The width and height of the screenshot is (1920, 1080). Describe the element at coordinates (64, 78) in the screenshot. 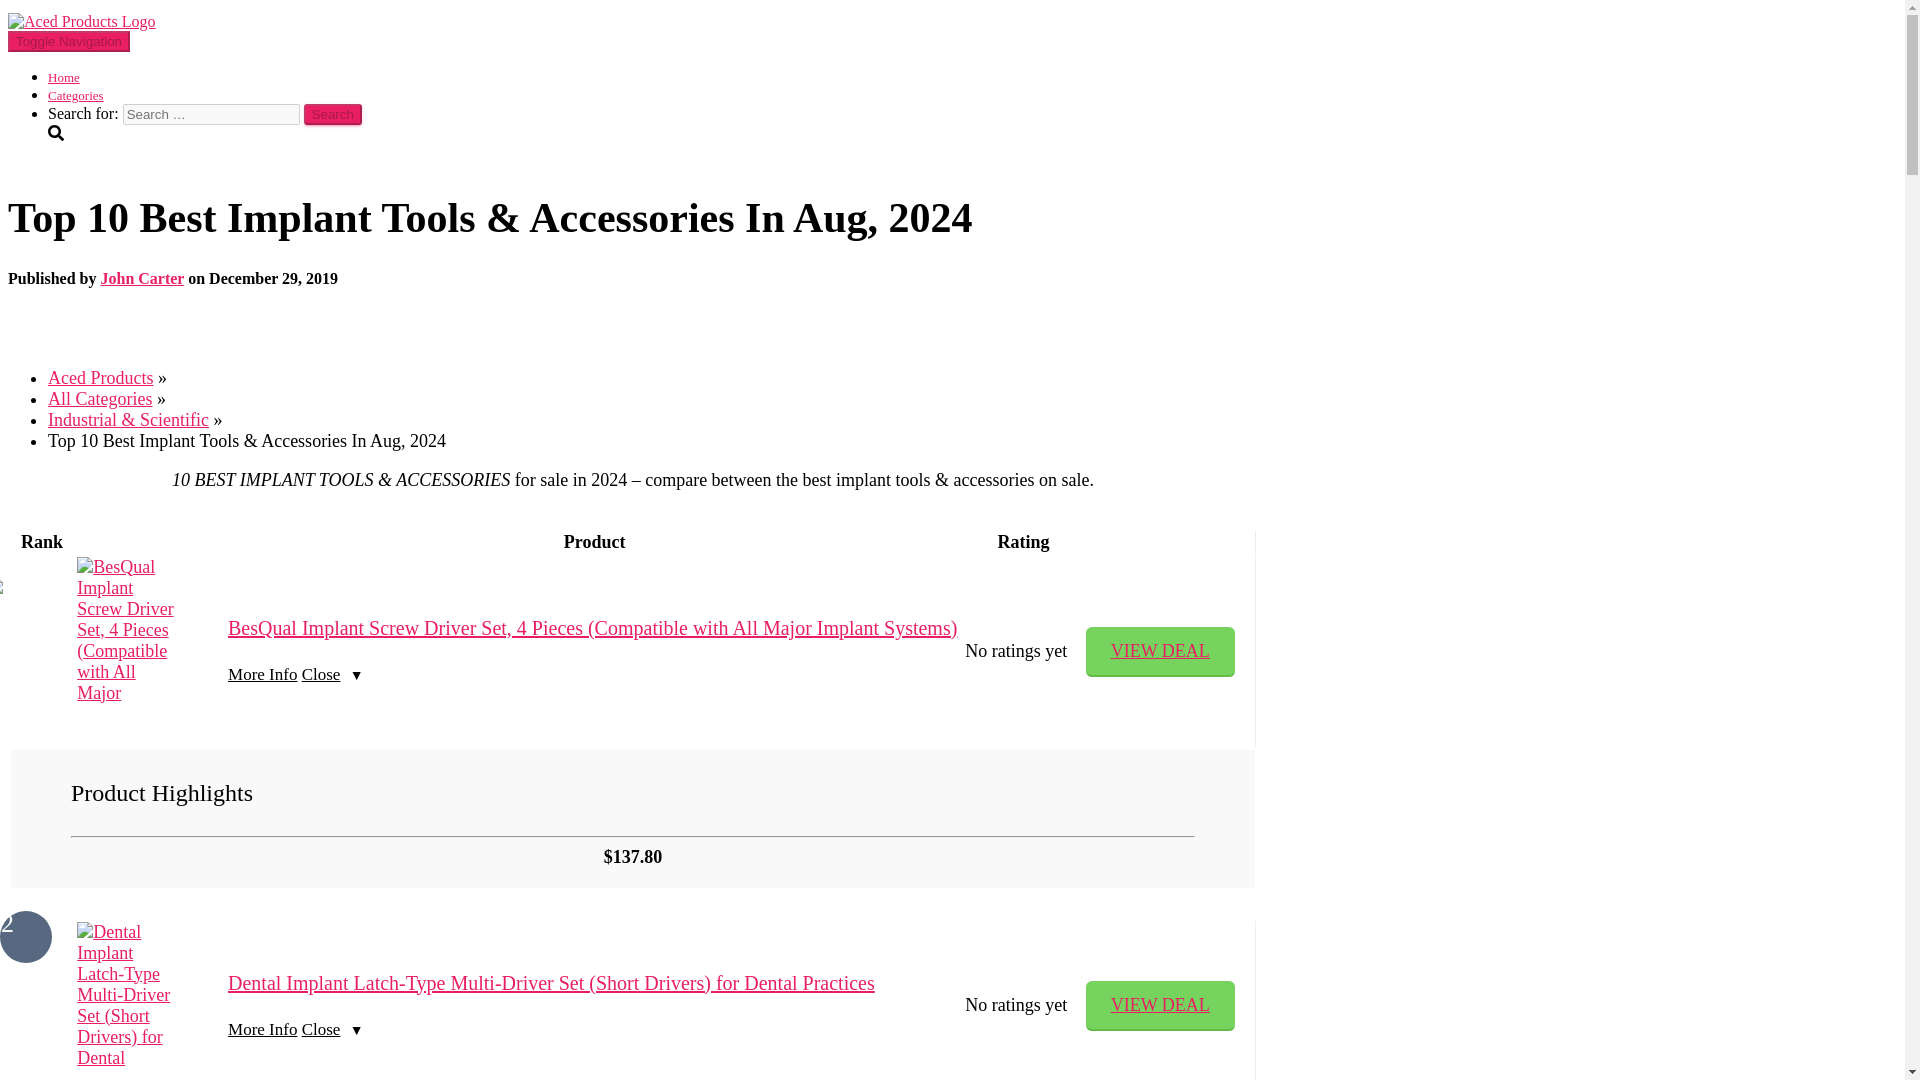

I see `Home` at that location.